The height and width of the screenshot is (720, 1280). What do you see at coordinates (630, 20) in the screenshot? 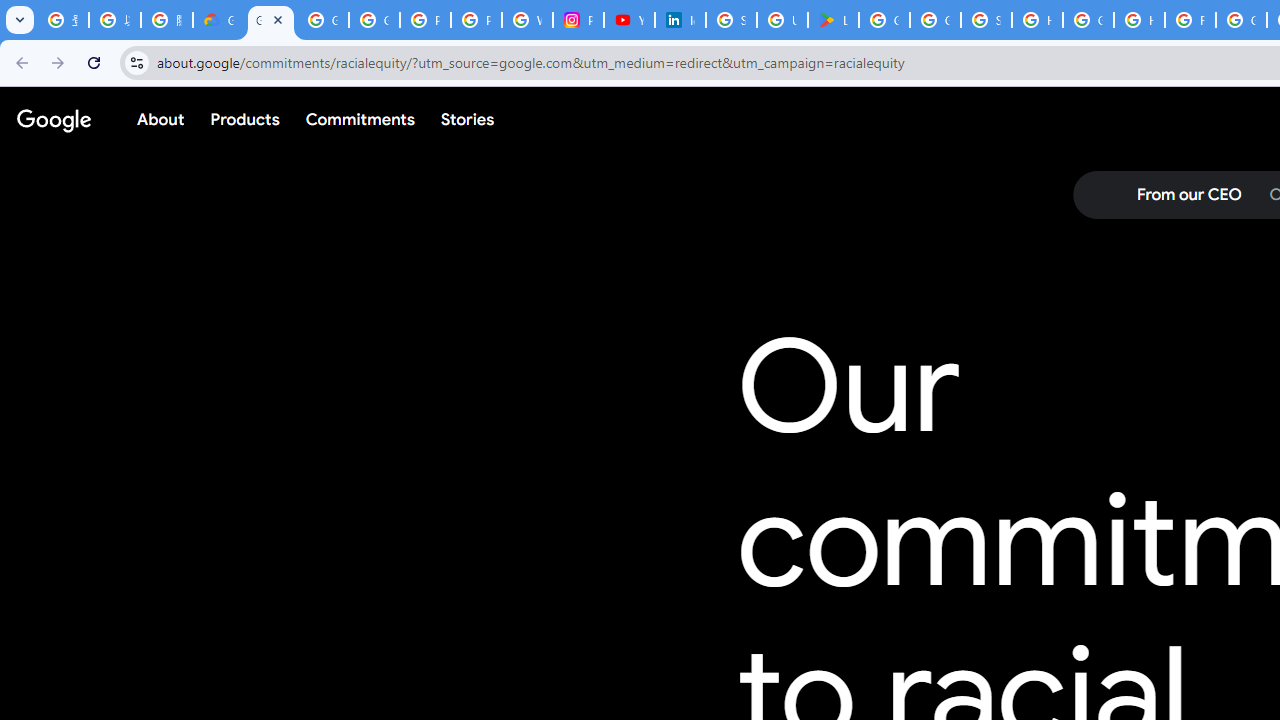
I see `YouTube Culture & Trends - On The Rise: Handcam Videos` at bounding box center [630, 20].